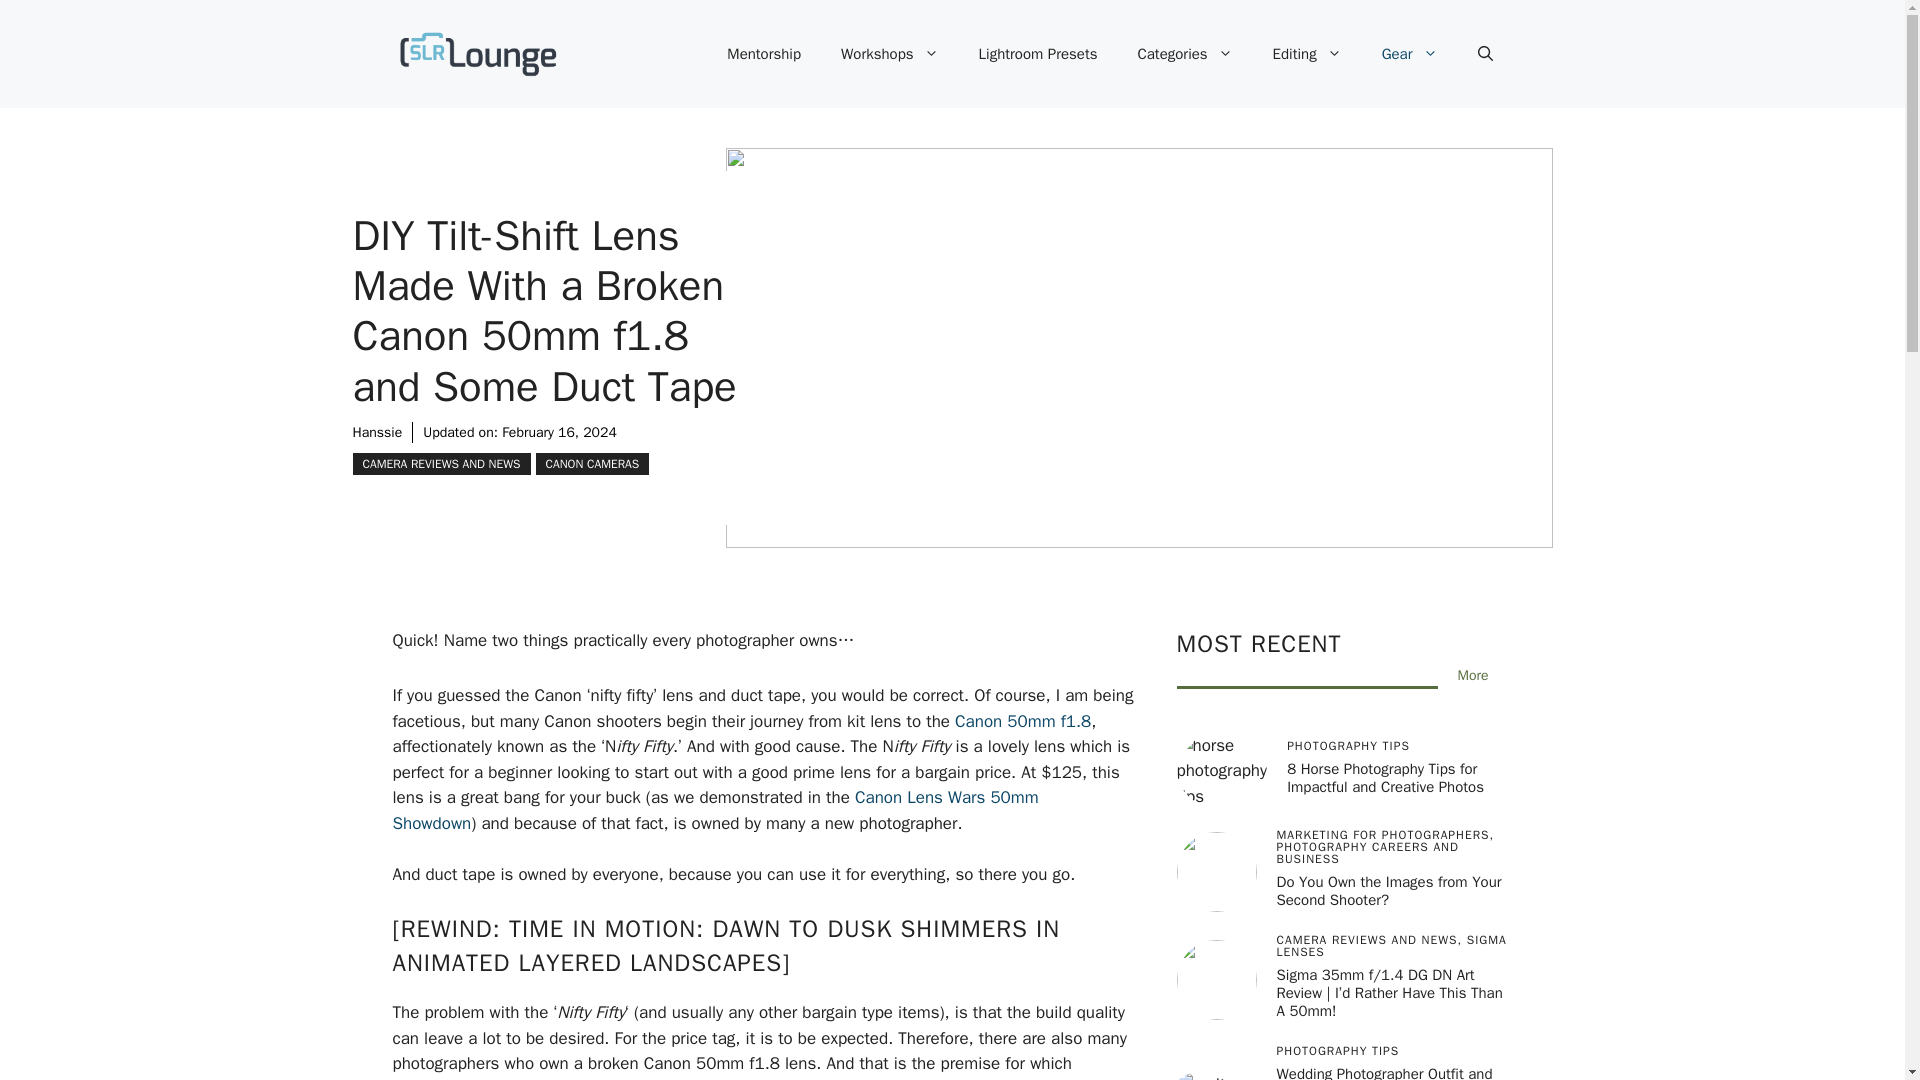  I want to click on Mentorship, so click(764, 54).